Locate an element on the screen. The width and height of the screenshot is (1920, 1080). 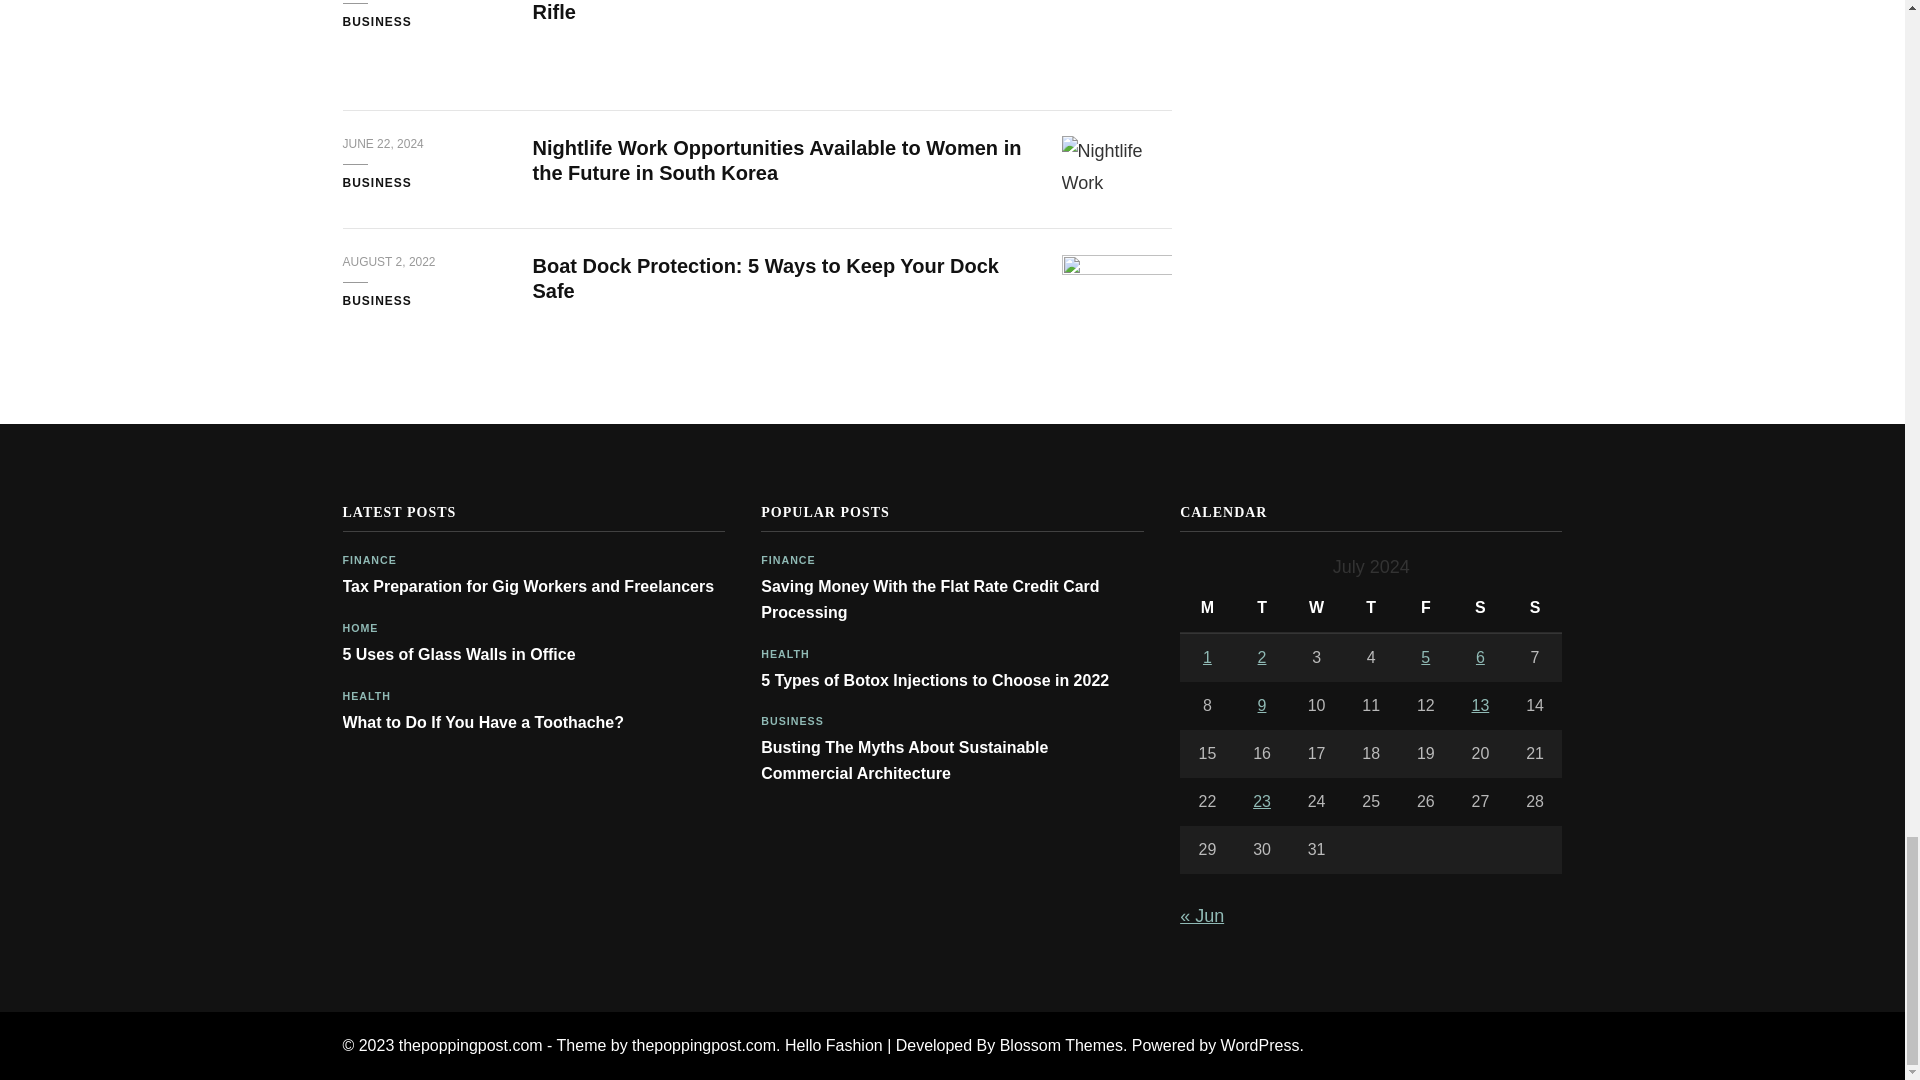
BUSINESS is located at coordinates (376, 184).